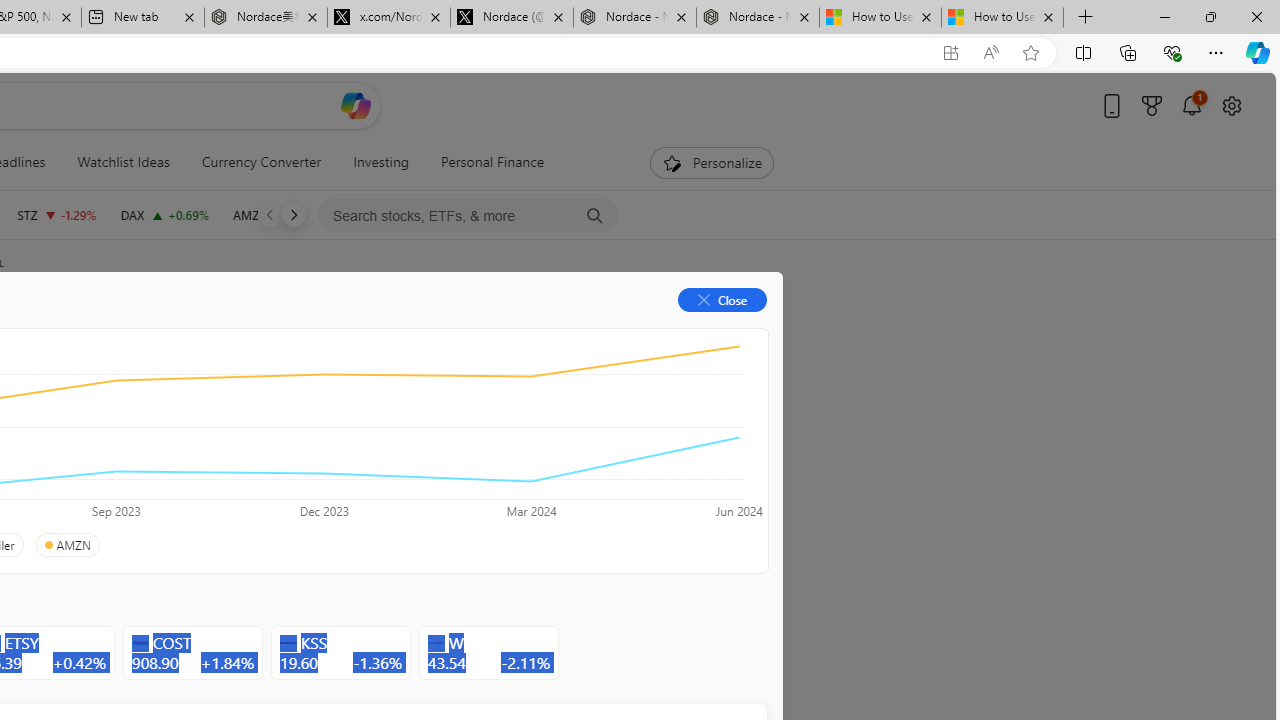 Image resolution: width=1280 pixels, height=720 pixels. Describe the element at coordinates (712, 162) in the screenshot. I see `Personalize` at that location.